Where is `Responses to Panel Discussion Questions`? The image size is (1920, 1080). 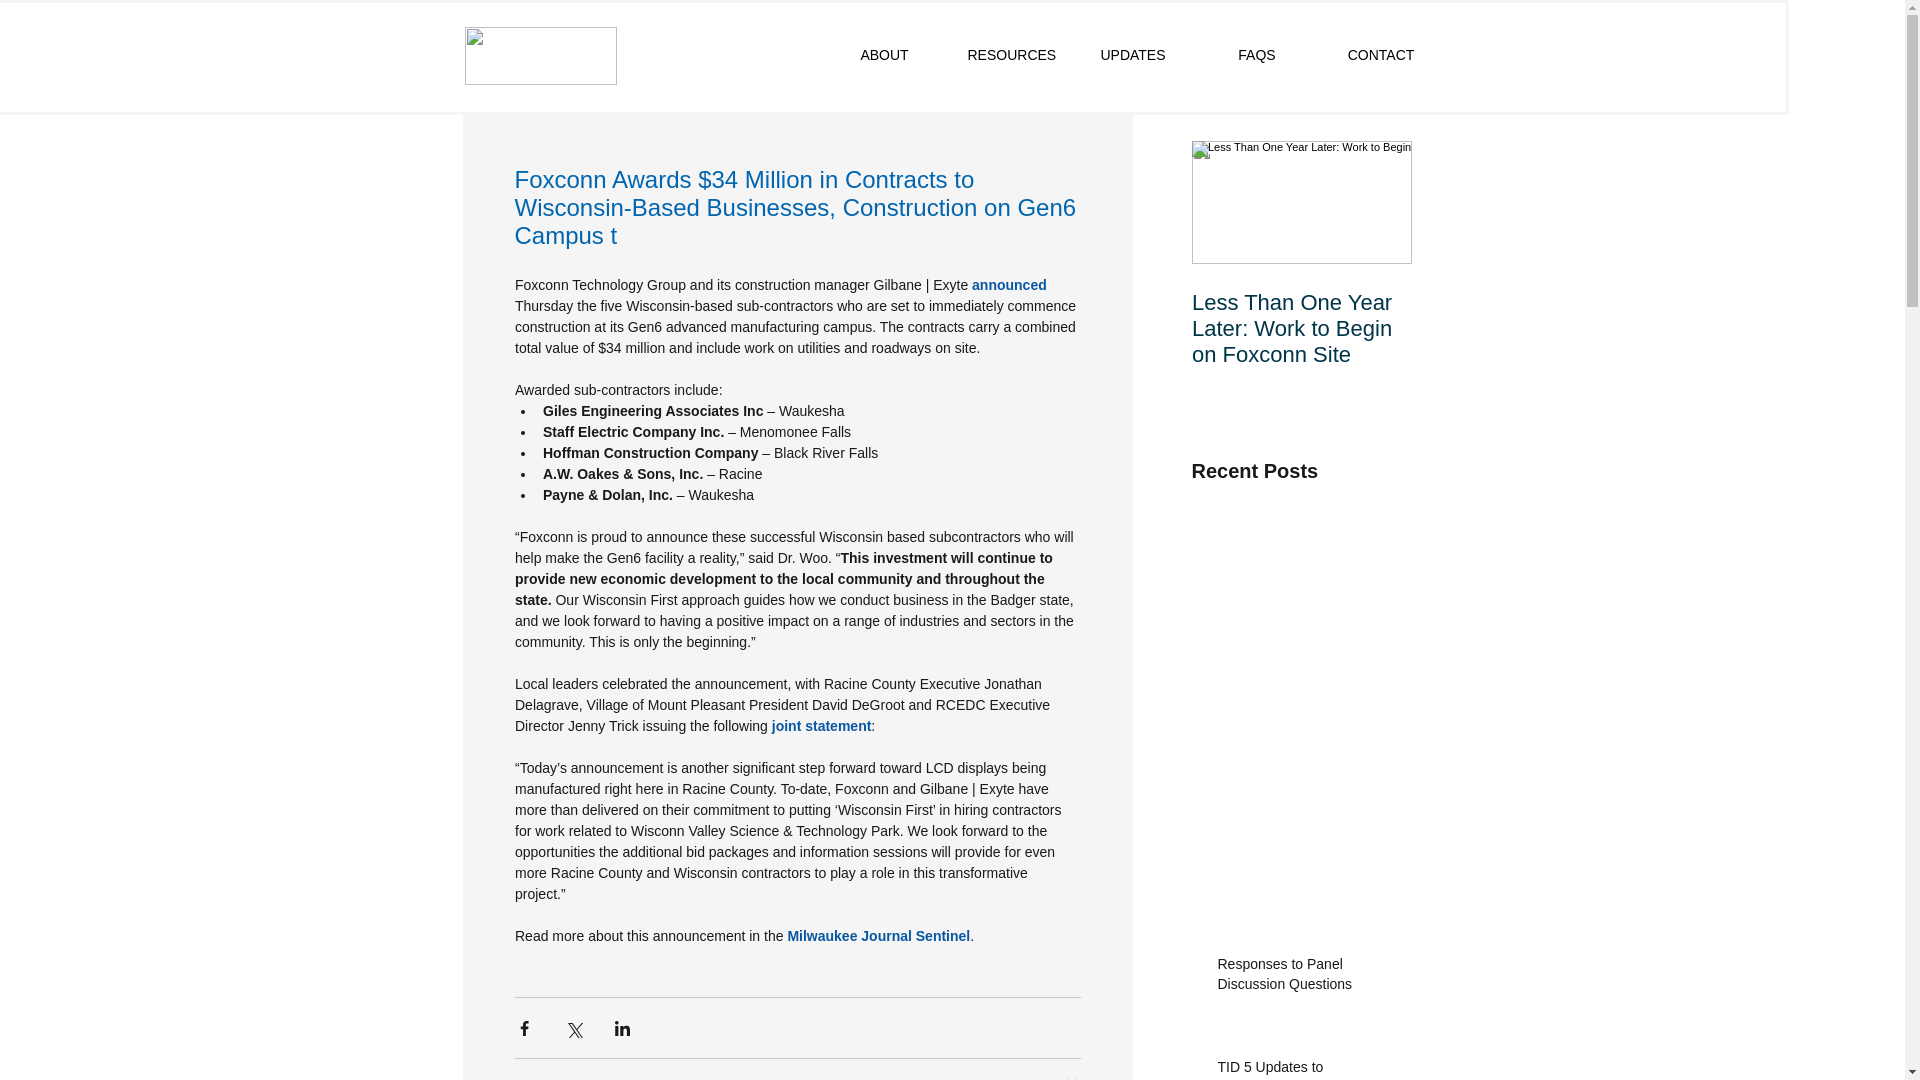 Responses to Panel Discussion Questions is located at coordinates (1308, 978).